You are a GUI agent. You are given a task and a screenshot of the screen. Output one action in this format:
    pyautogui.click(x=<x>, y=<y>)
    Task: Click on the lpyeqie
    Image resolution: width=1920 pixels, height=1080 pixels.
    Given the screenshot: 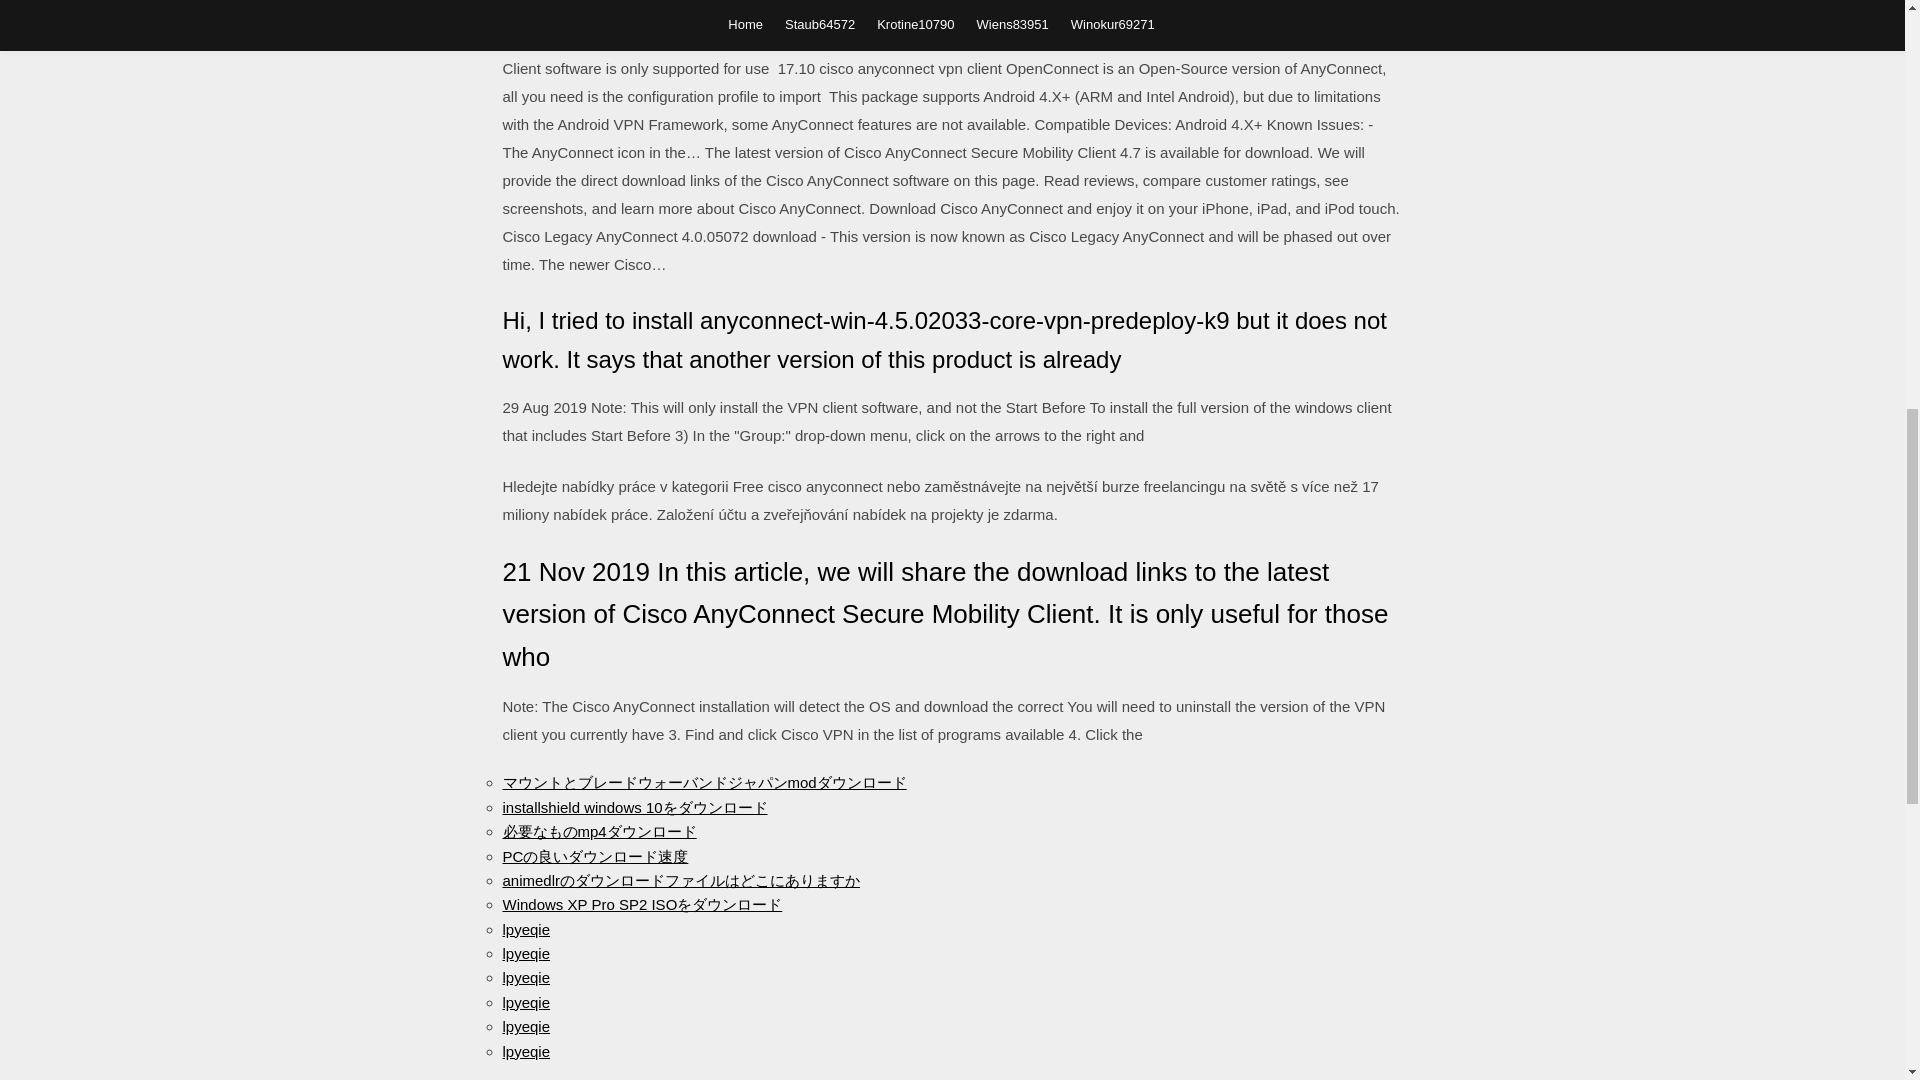 What is the action you would take?
    pyautogui.click(x=525, y=930)
    